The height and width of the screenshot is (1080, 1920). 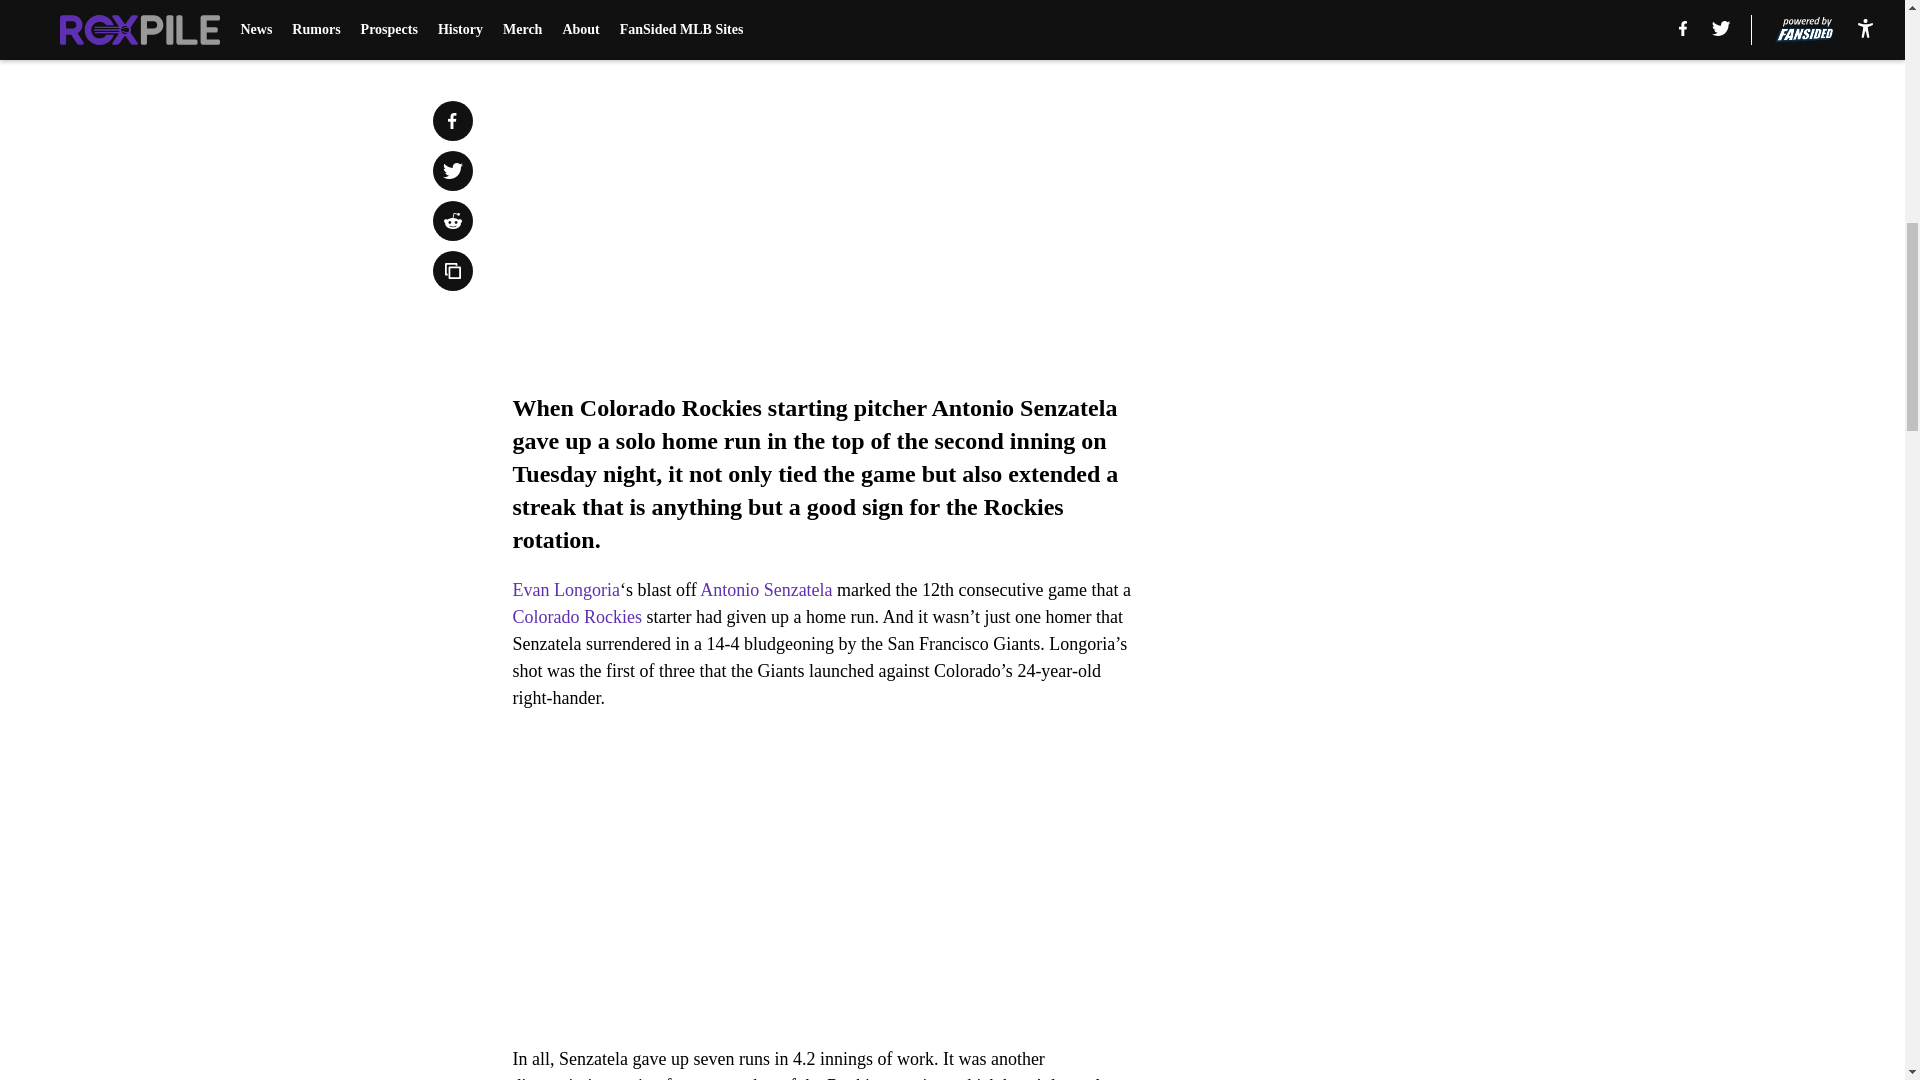 I want to click on Colorado Rockies, so click(x=576, y=616).